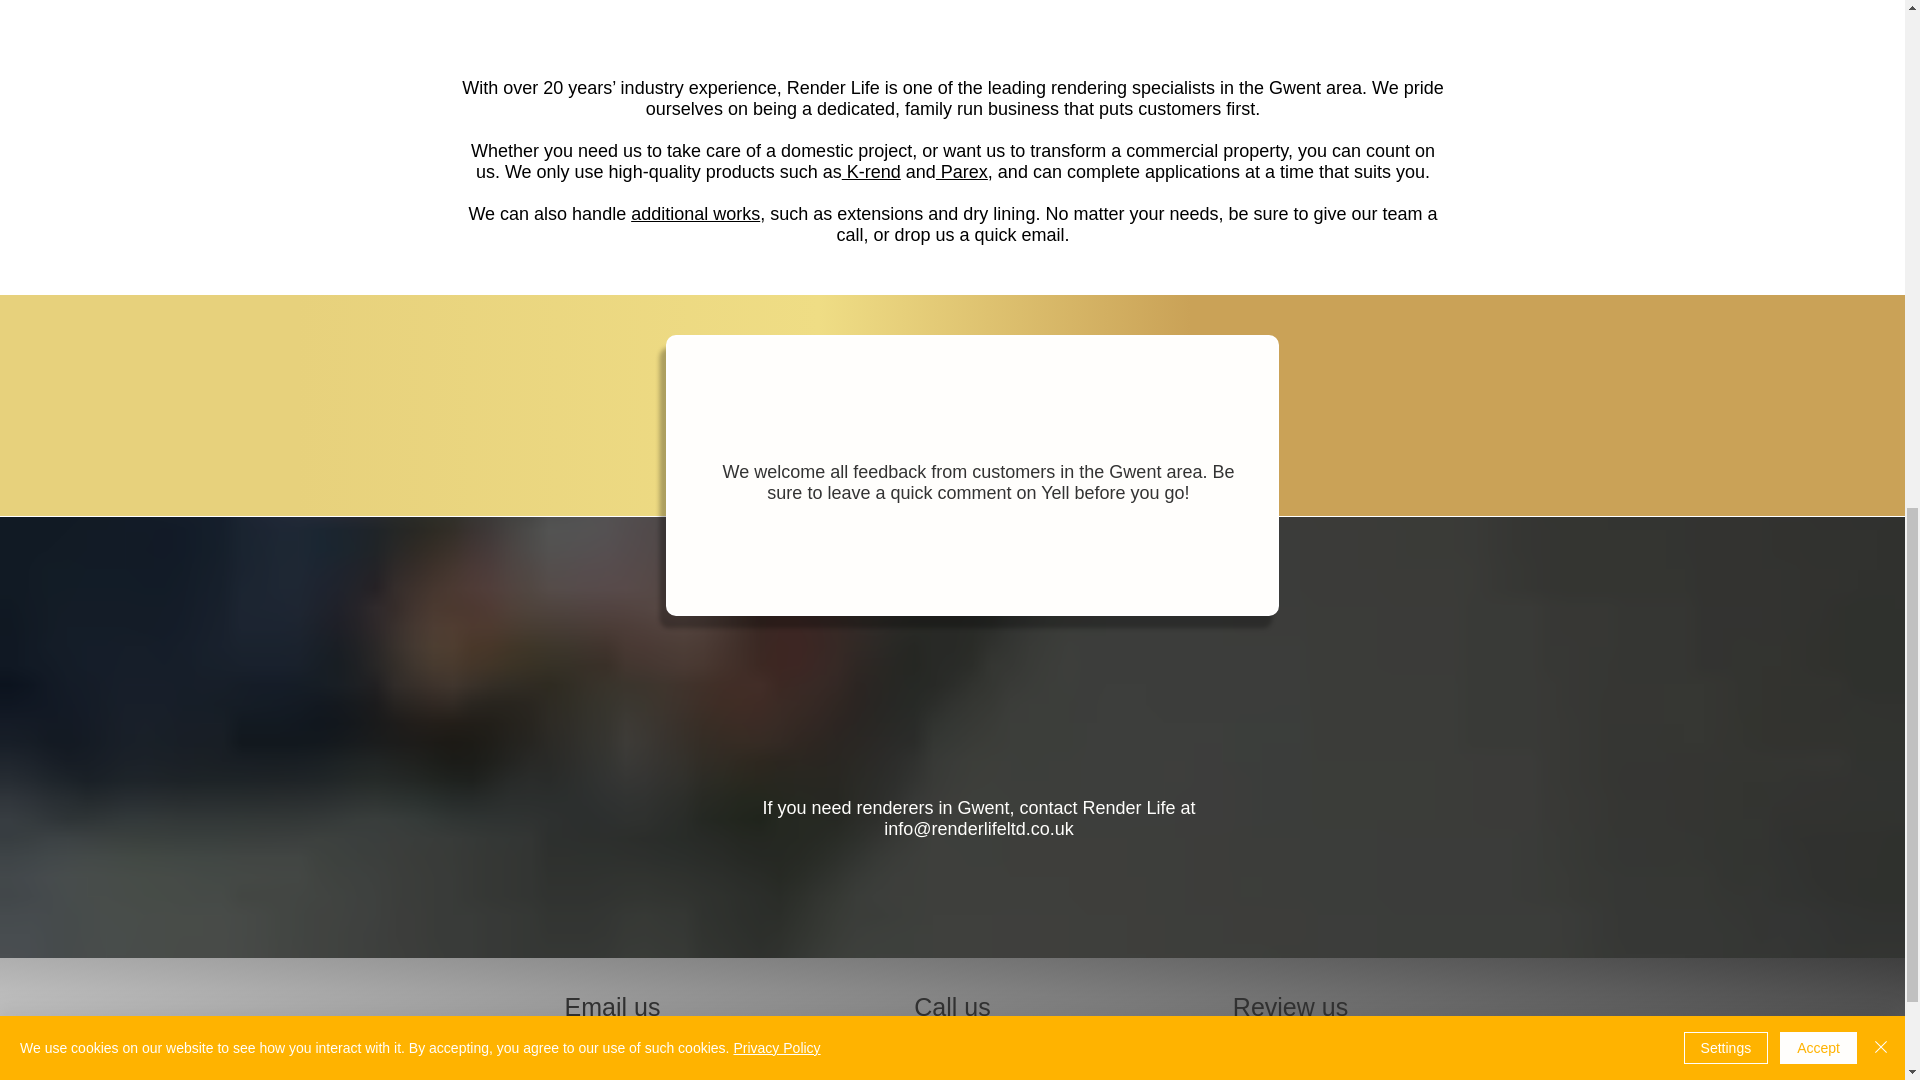 The width and height of the screenshot is (1920, 1080). I want to click on Parex, so click(962, 172).